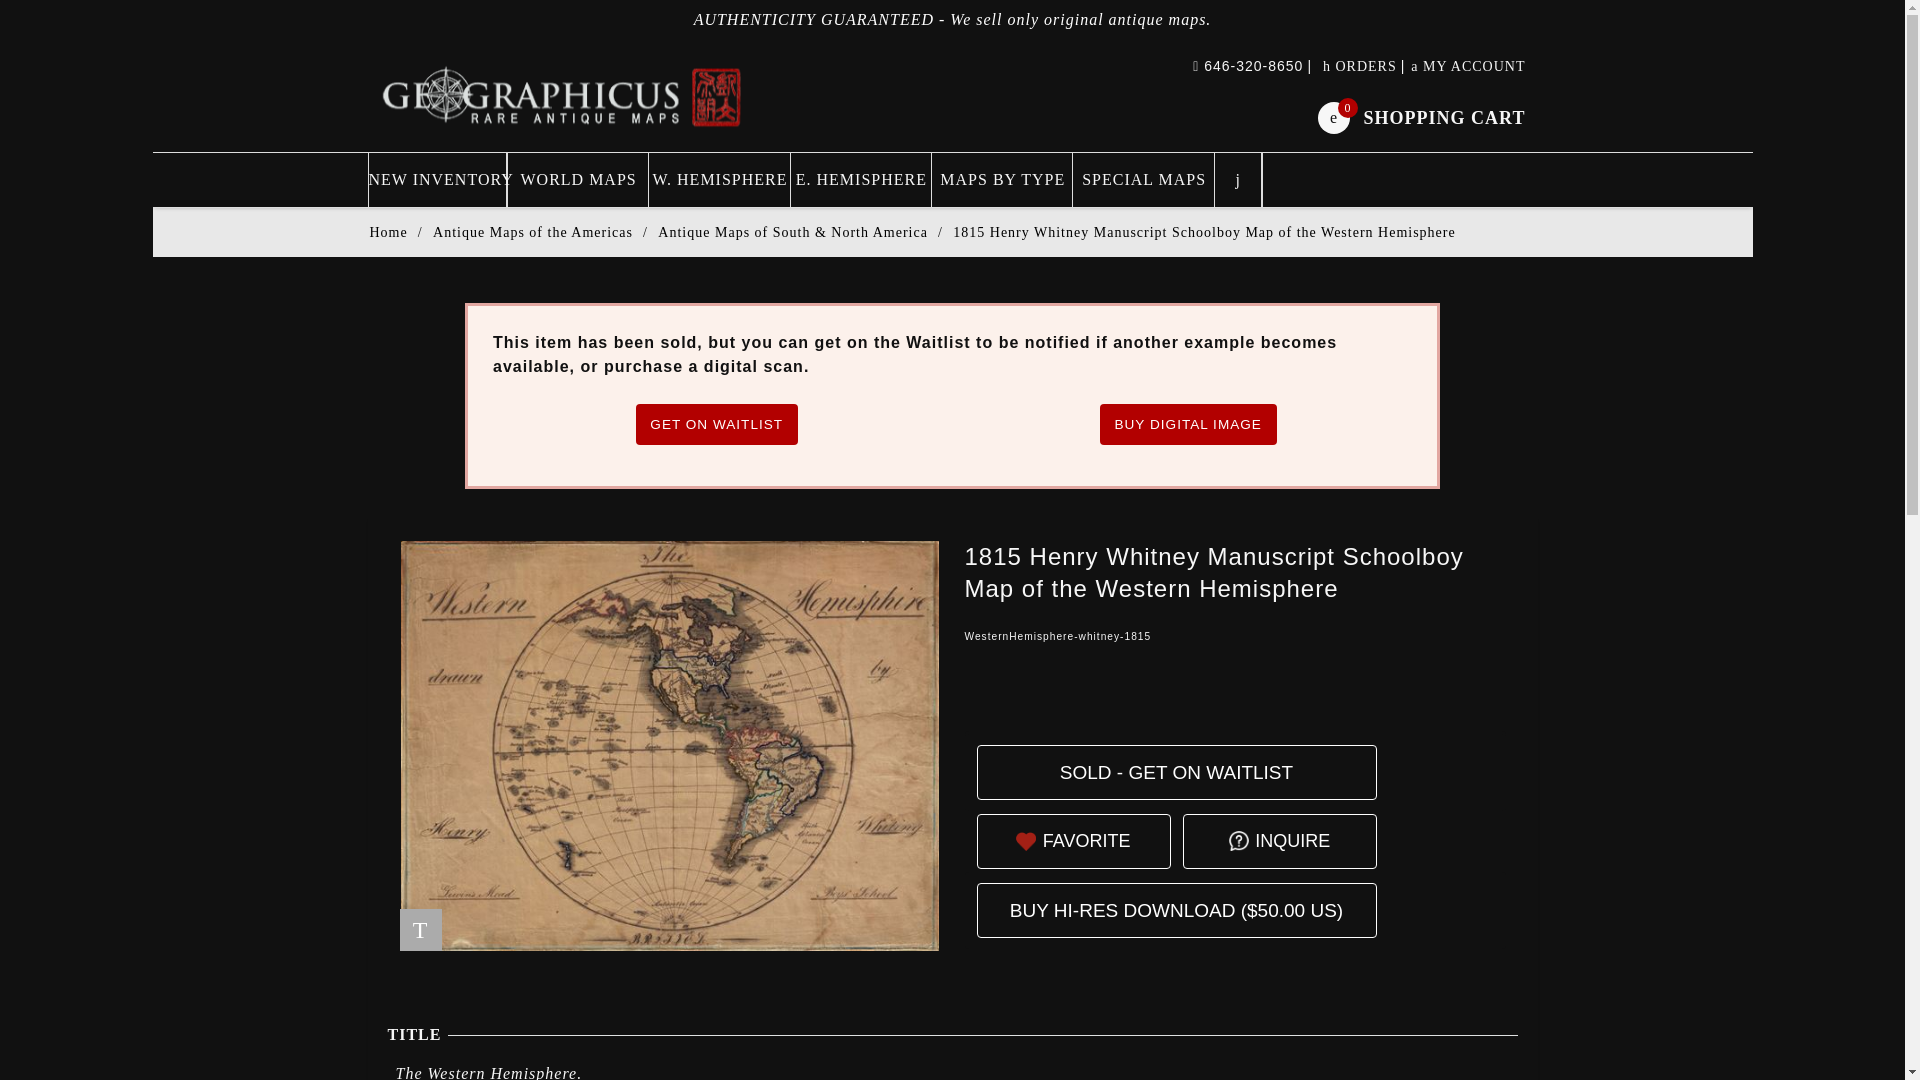  Describe the element at coordinates (437, 180) in the screenshot. I see `NEW INVENTORY` at that location.